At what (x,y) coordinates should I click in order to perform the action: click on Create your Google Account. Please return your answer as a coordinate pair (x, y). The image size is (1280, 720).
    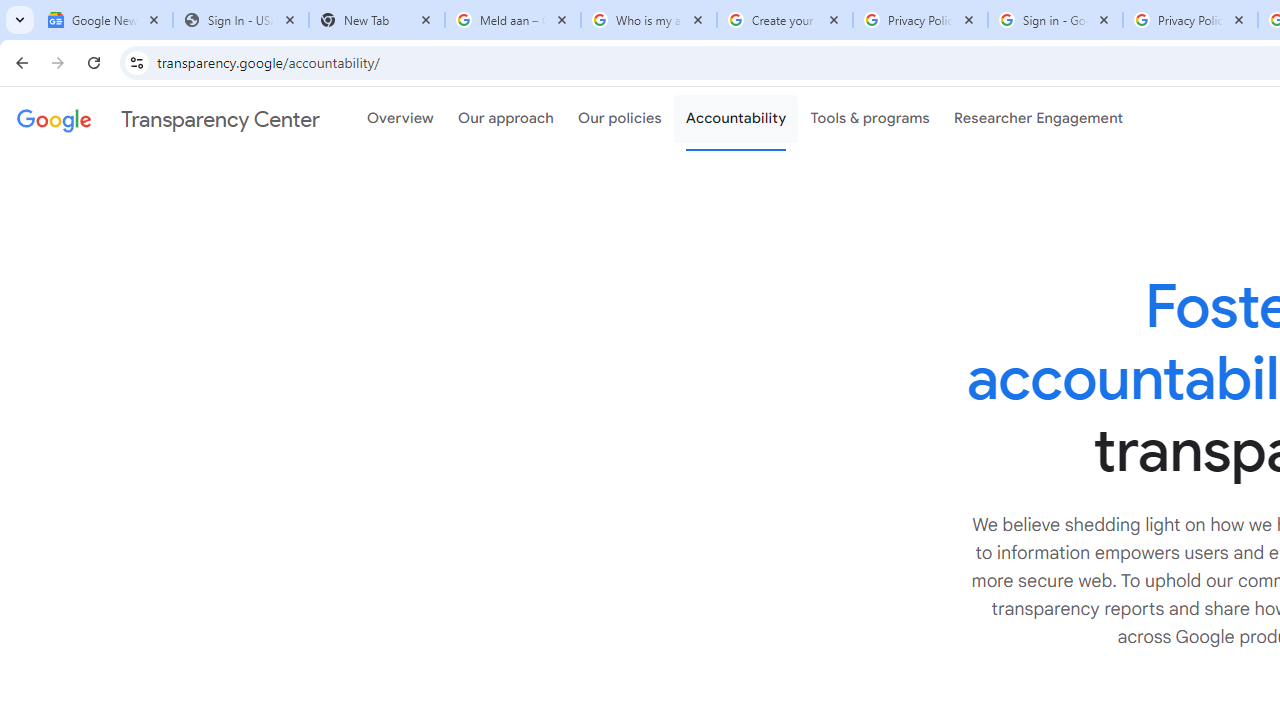
    Looking at the image, I should click on (784, 20).